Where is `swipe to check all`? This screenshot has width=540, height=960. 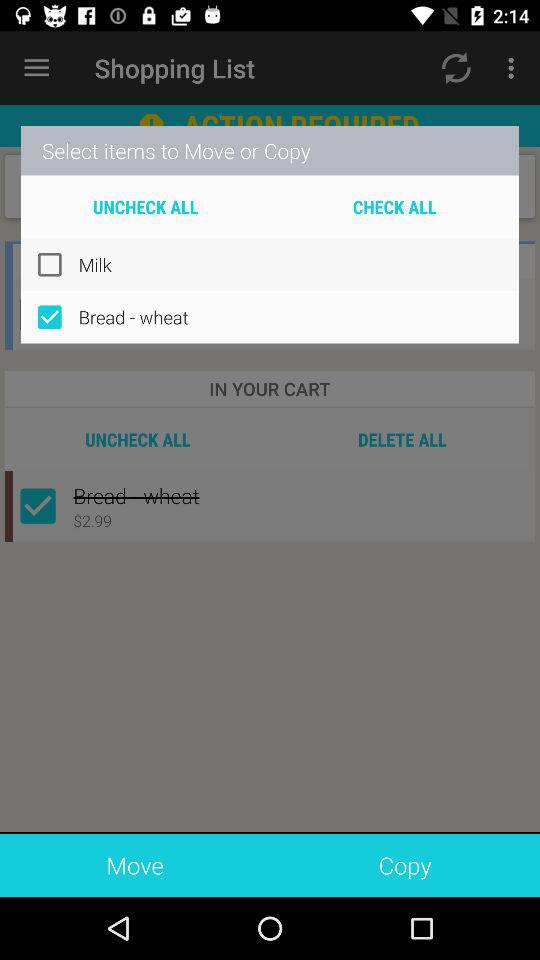
swipe to check all is located at coordinates (394, 206).